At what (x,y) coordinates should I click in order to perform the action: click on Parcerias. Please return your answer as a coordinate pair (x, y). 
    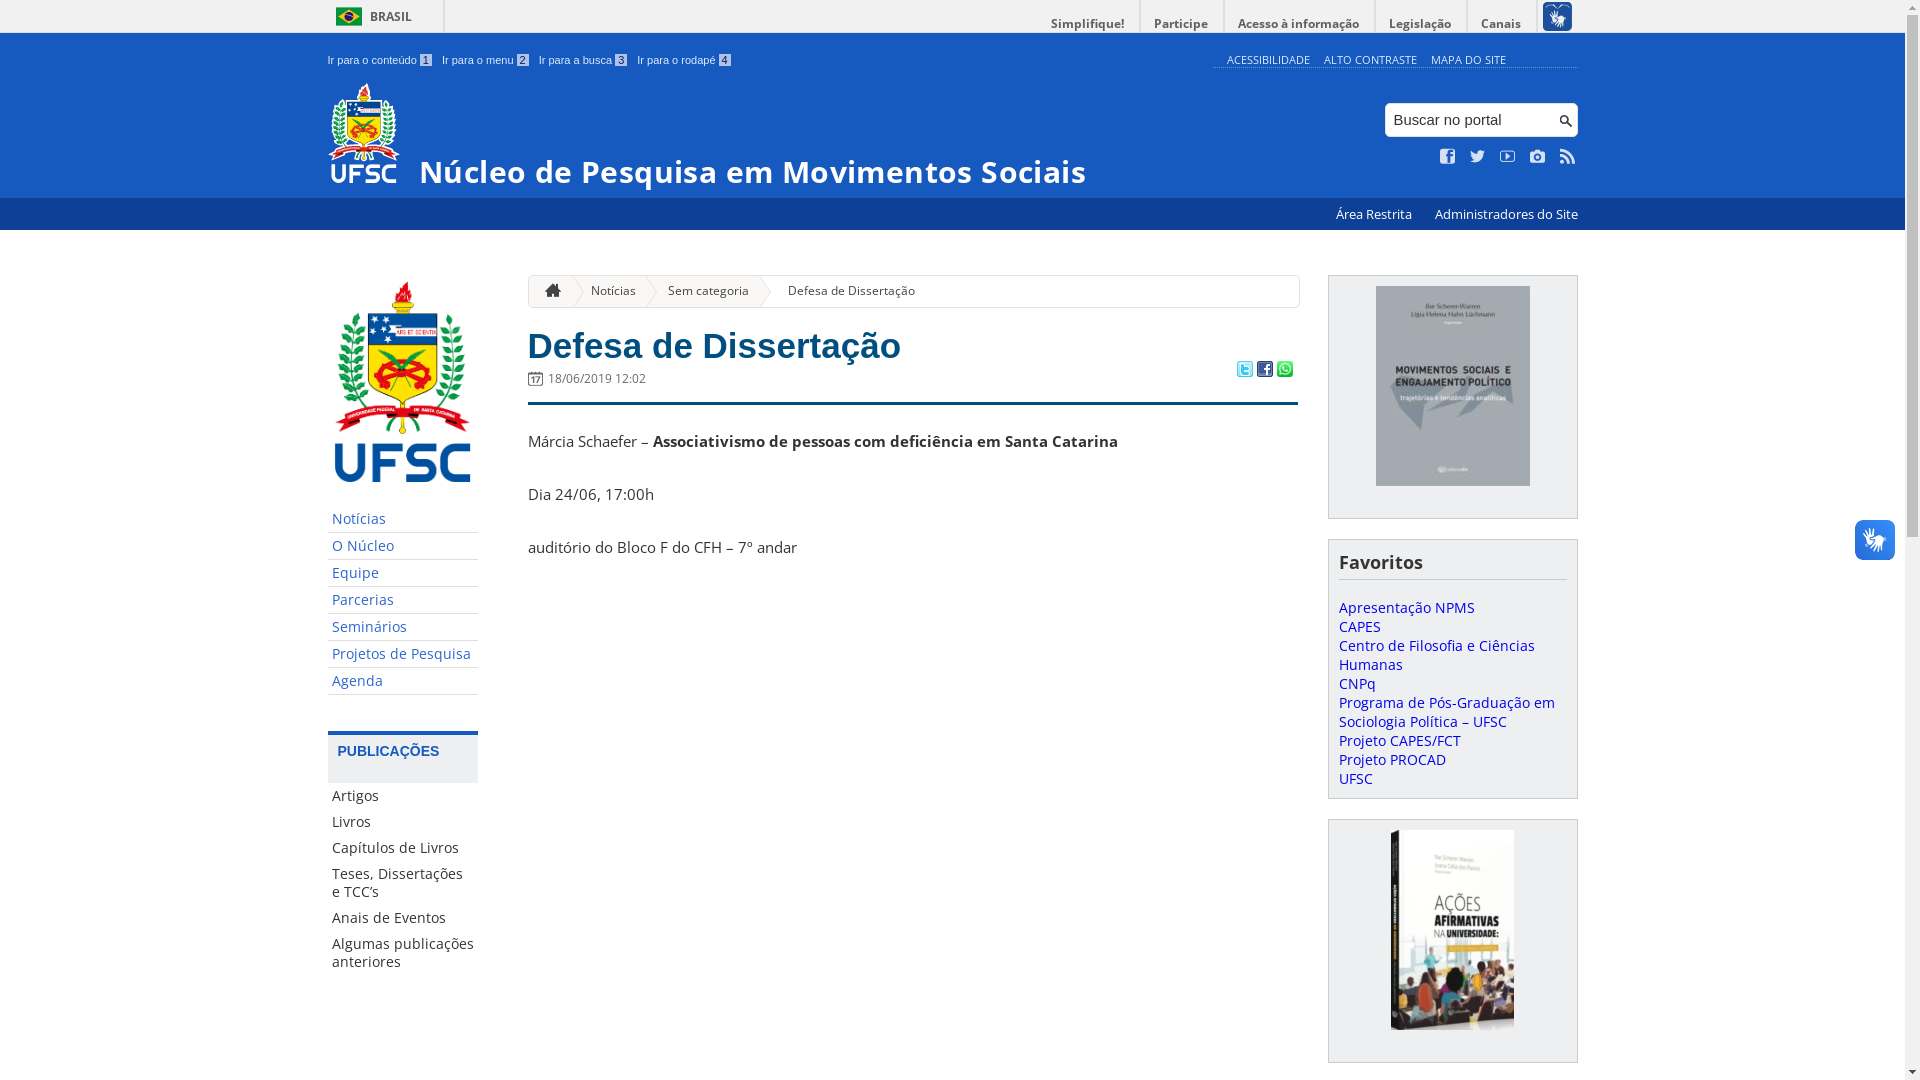
    Looking at the image, I should click on (403, 600).